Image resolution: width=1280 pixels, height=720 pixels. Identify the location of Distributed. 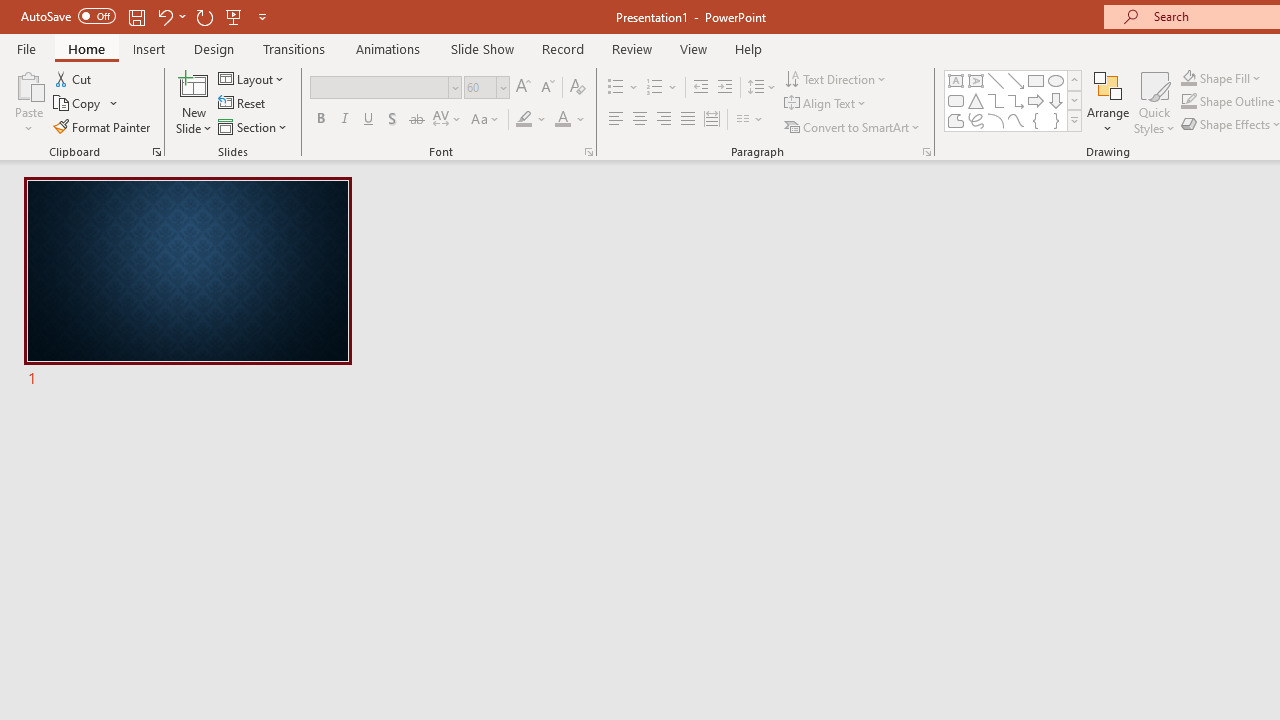
(712, 120).